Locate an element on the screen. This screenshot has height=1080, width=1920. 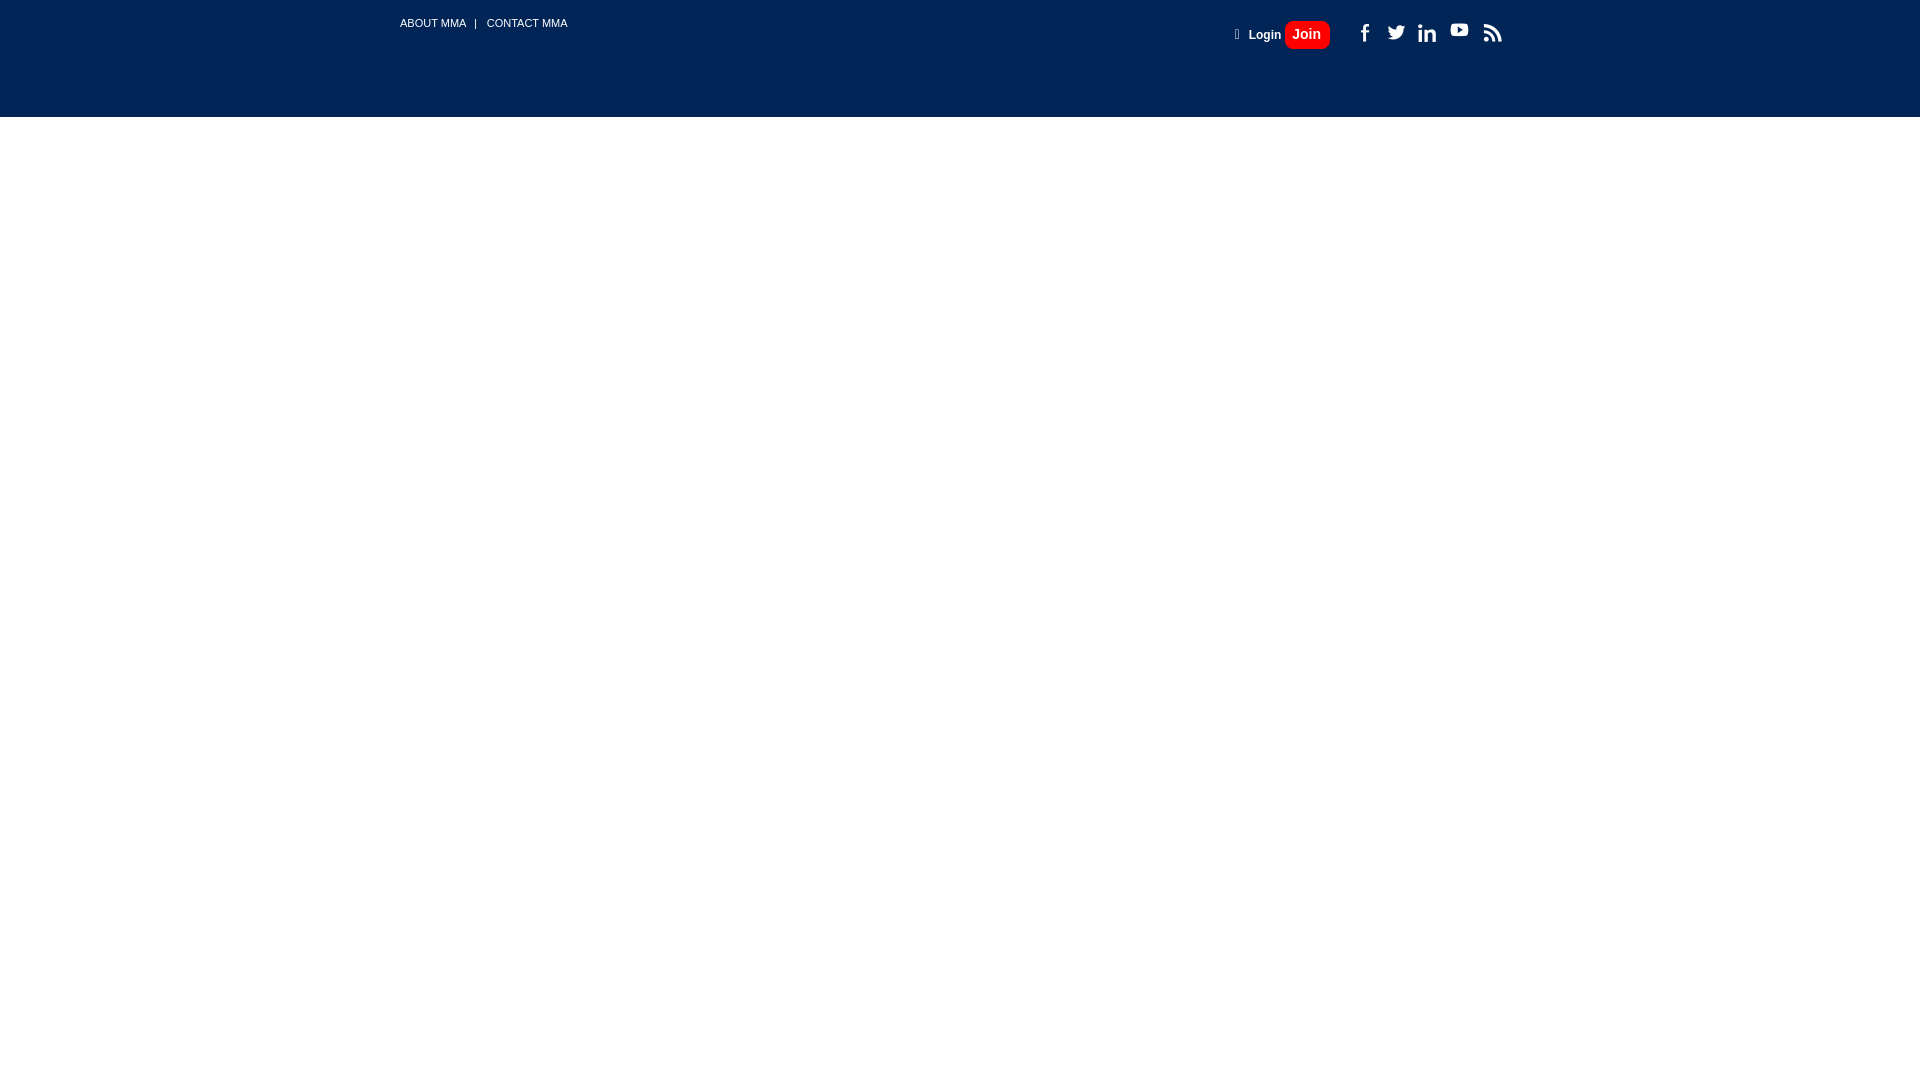
CONTACT MMA is located at coordinates (528, 23).